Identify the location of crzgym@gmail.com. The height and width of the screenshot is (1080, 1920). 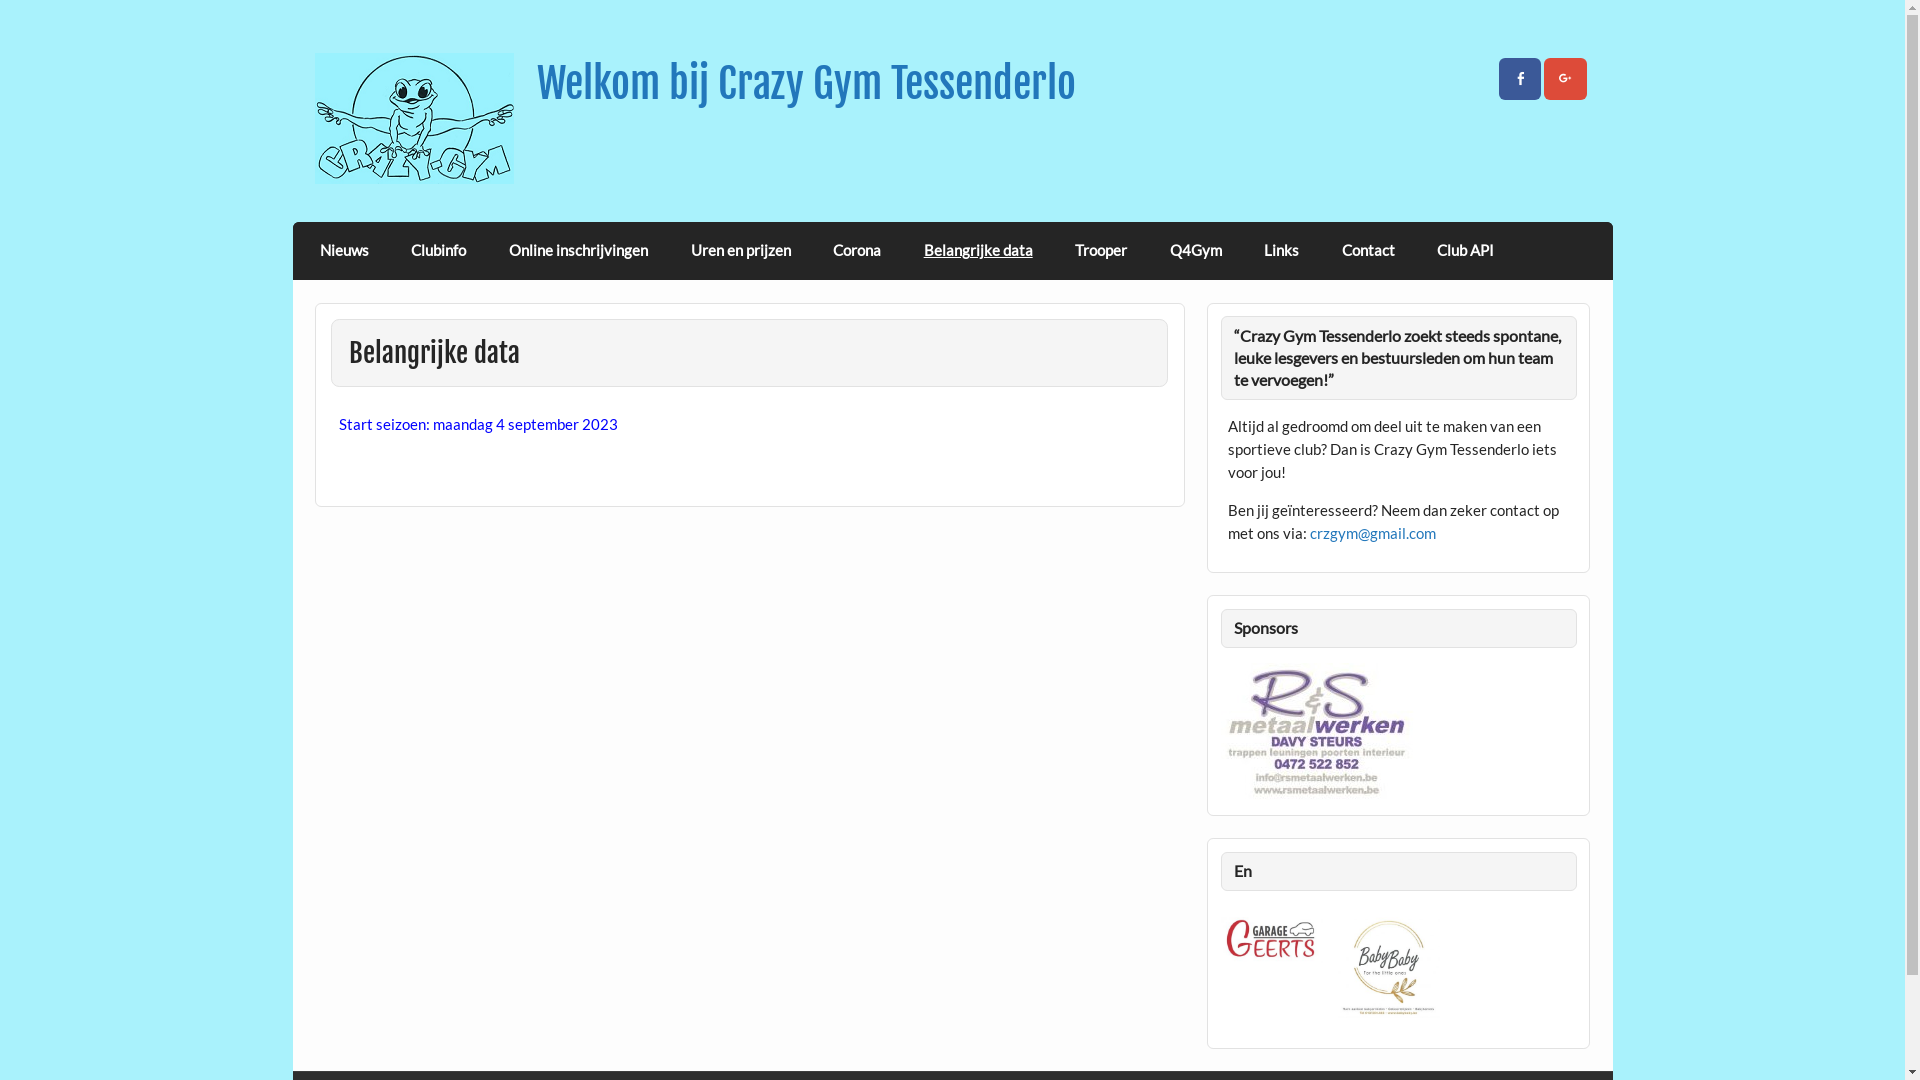
(1373, 533).